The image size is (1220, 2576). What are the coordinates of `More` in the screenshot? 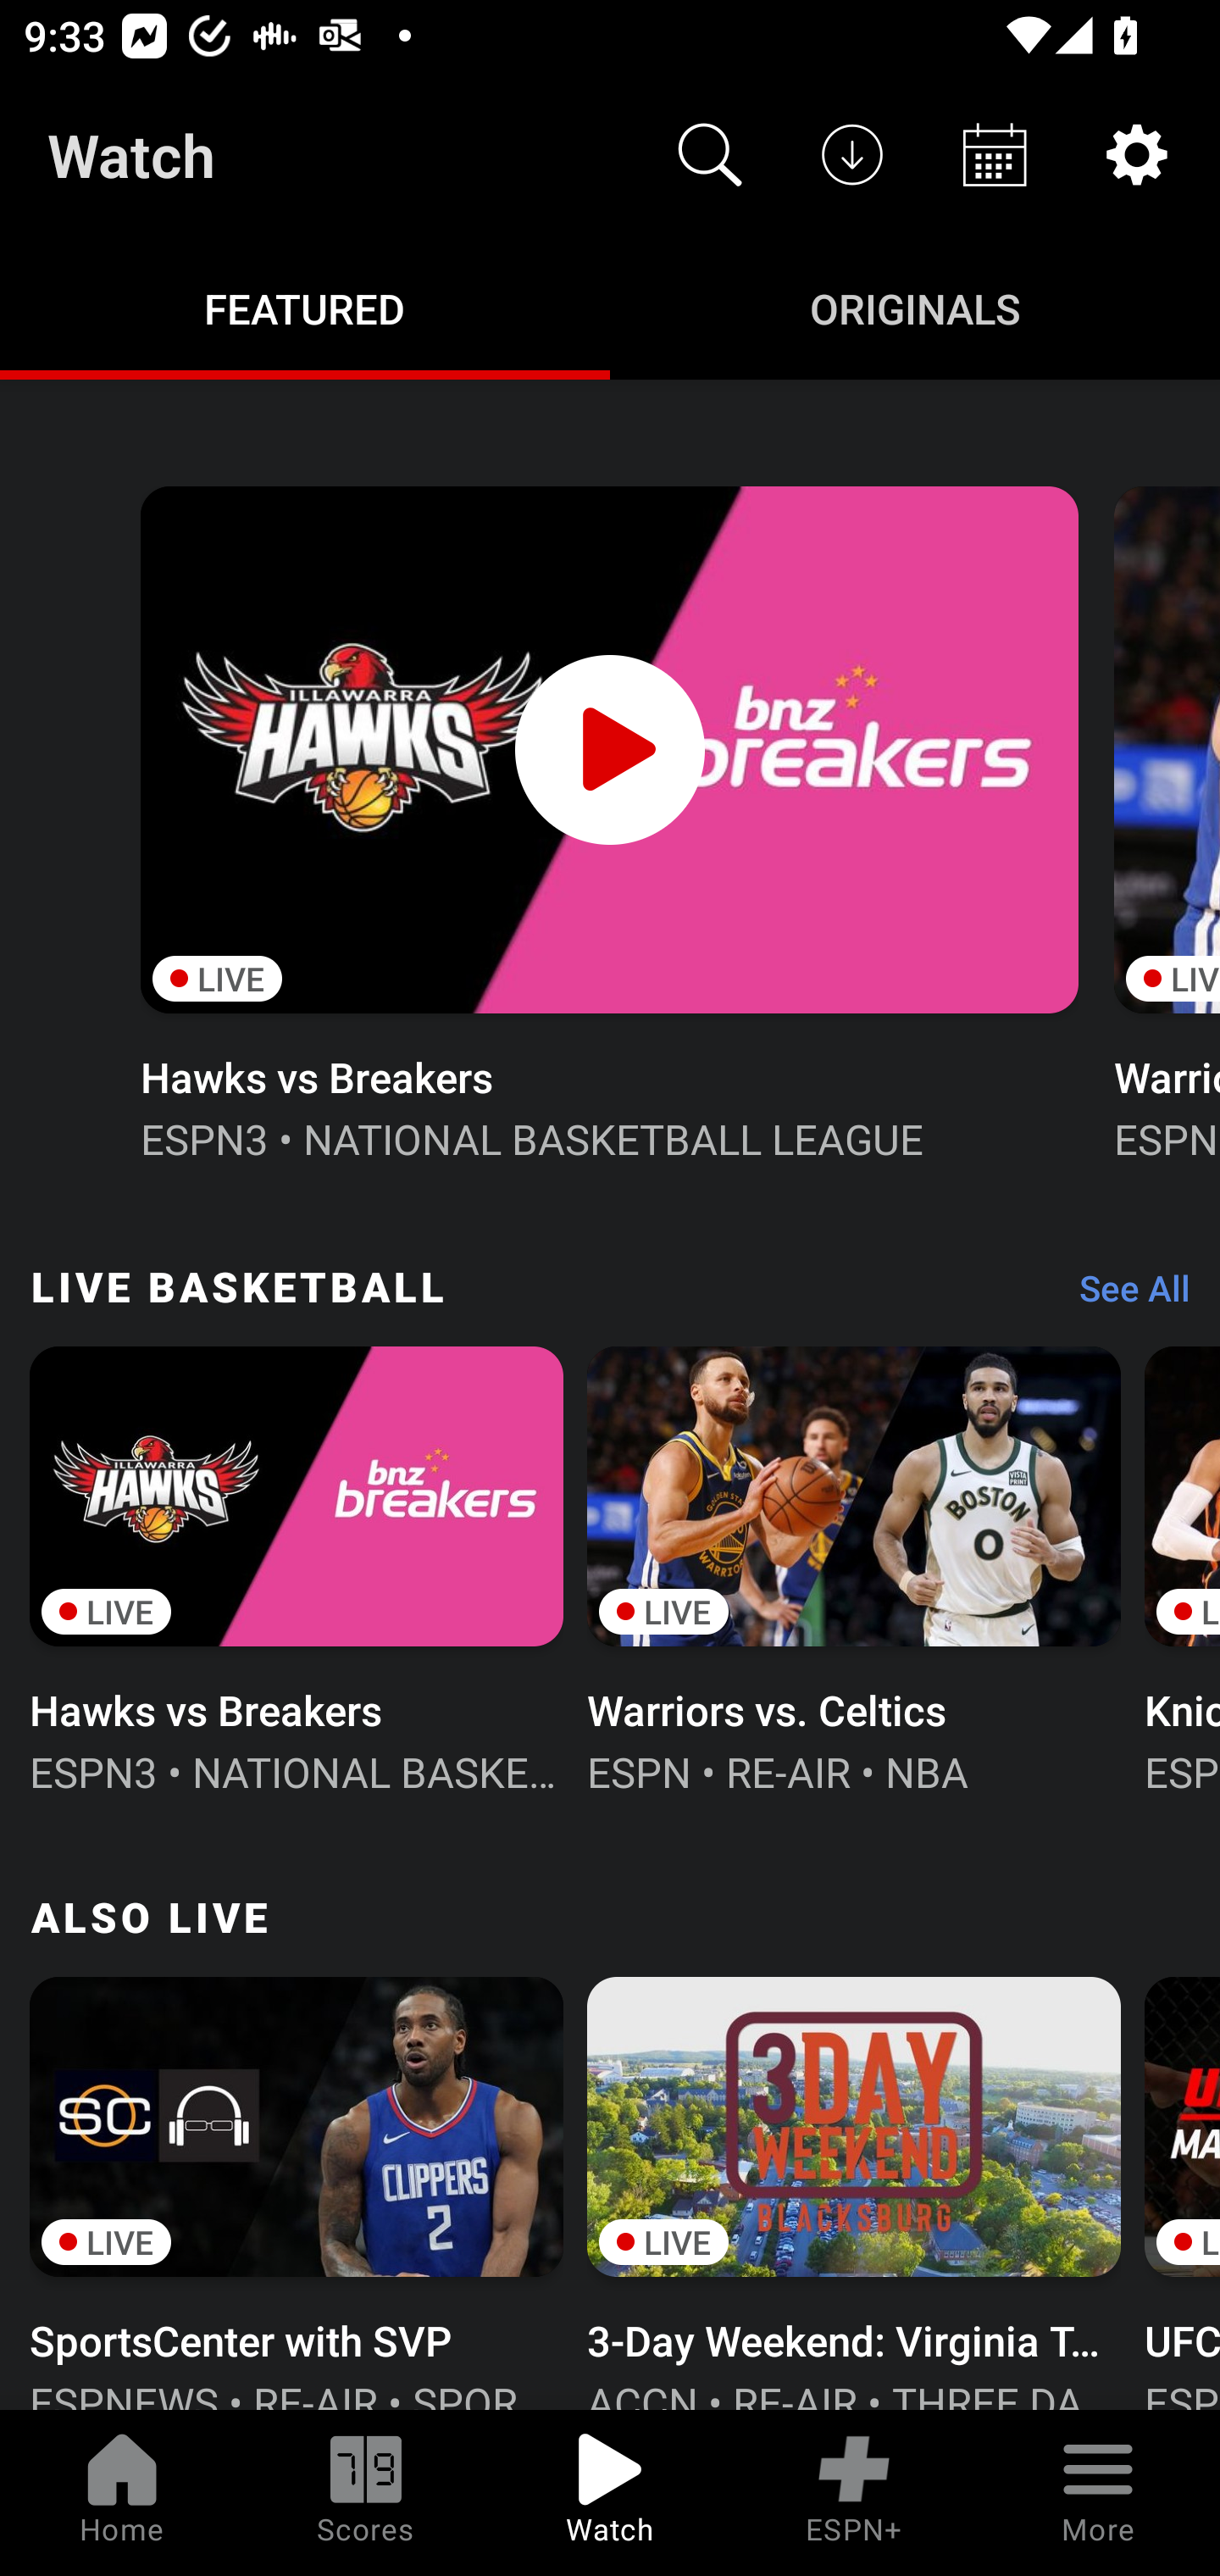 It's located at (1098, 2493).